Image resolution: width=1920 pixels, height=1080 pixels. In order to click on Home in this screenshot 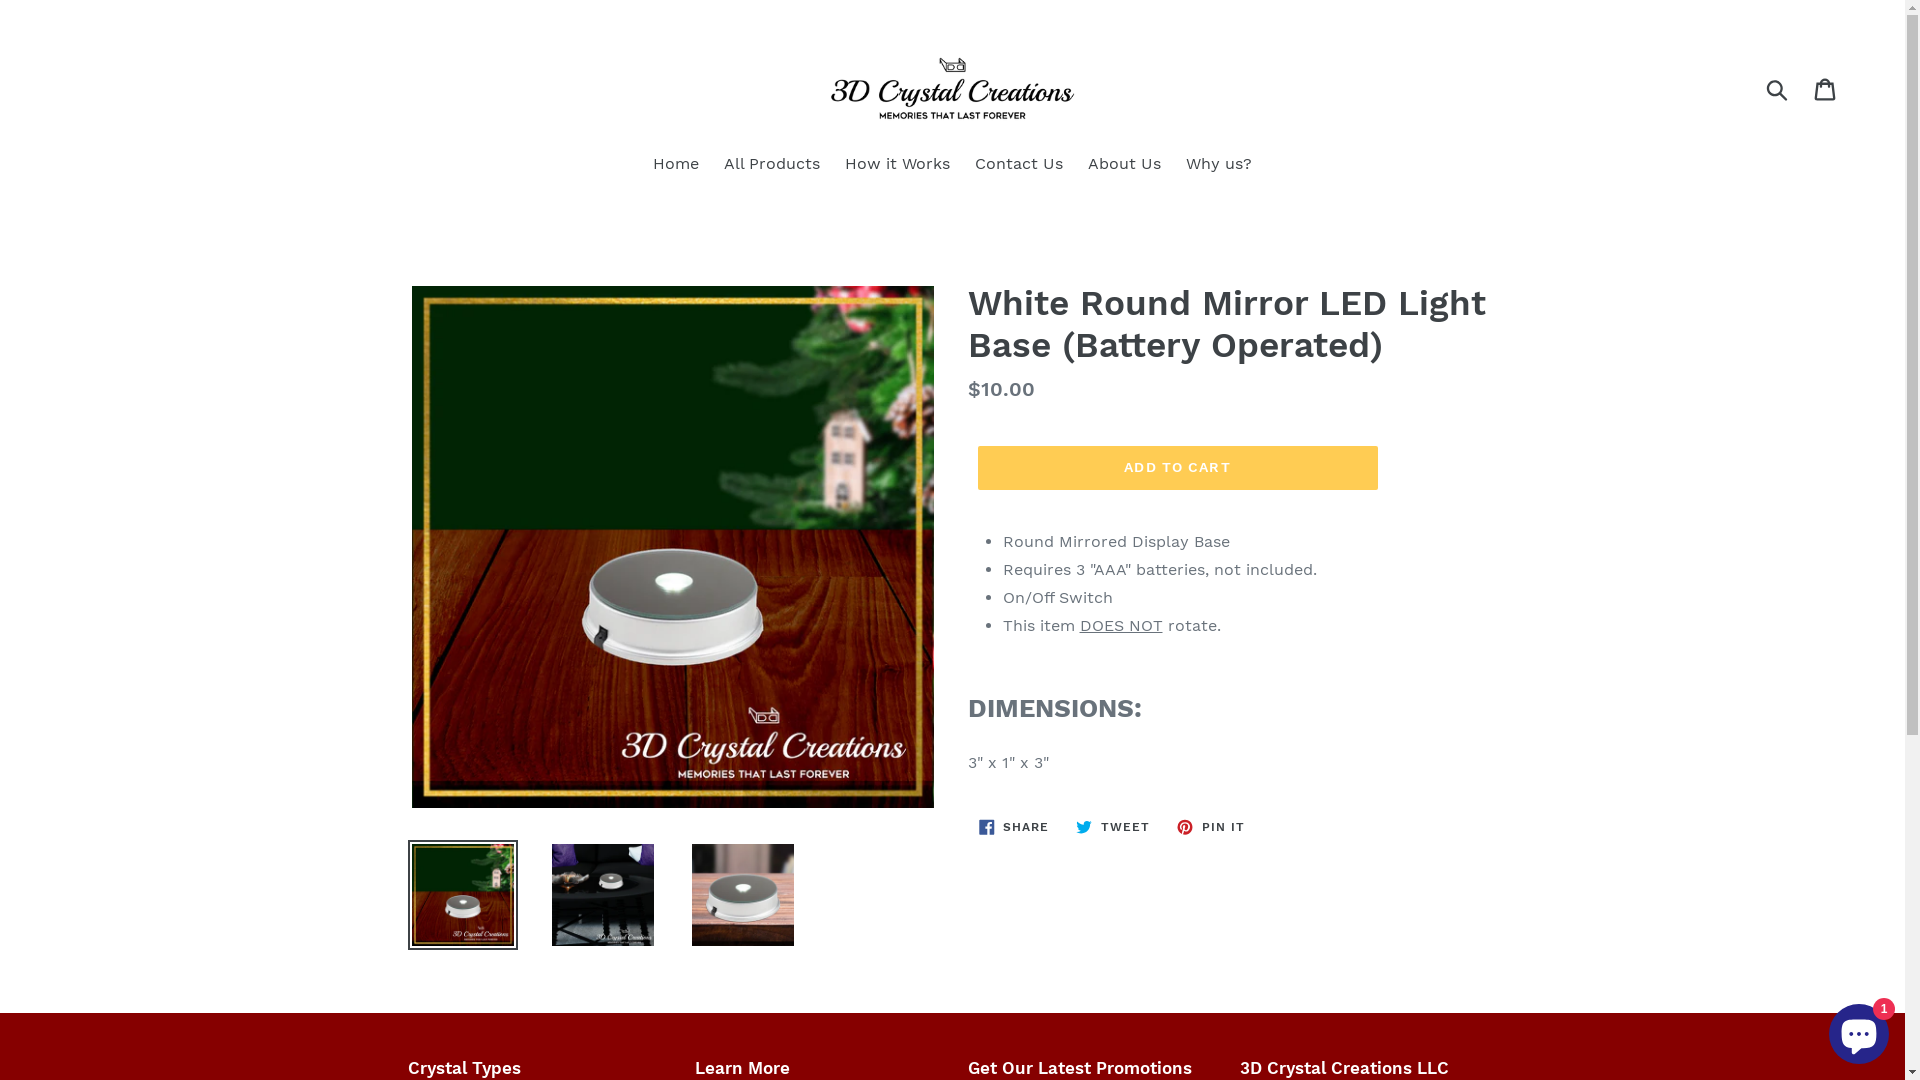, I will do `click(676, 166)`.